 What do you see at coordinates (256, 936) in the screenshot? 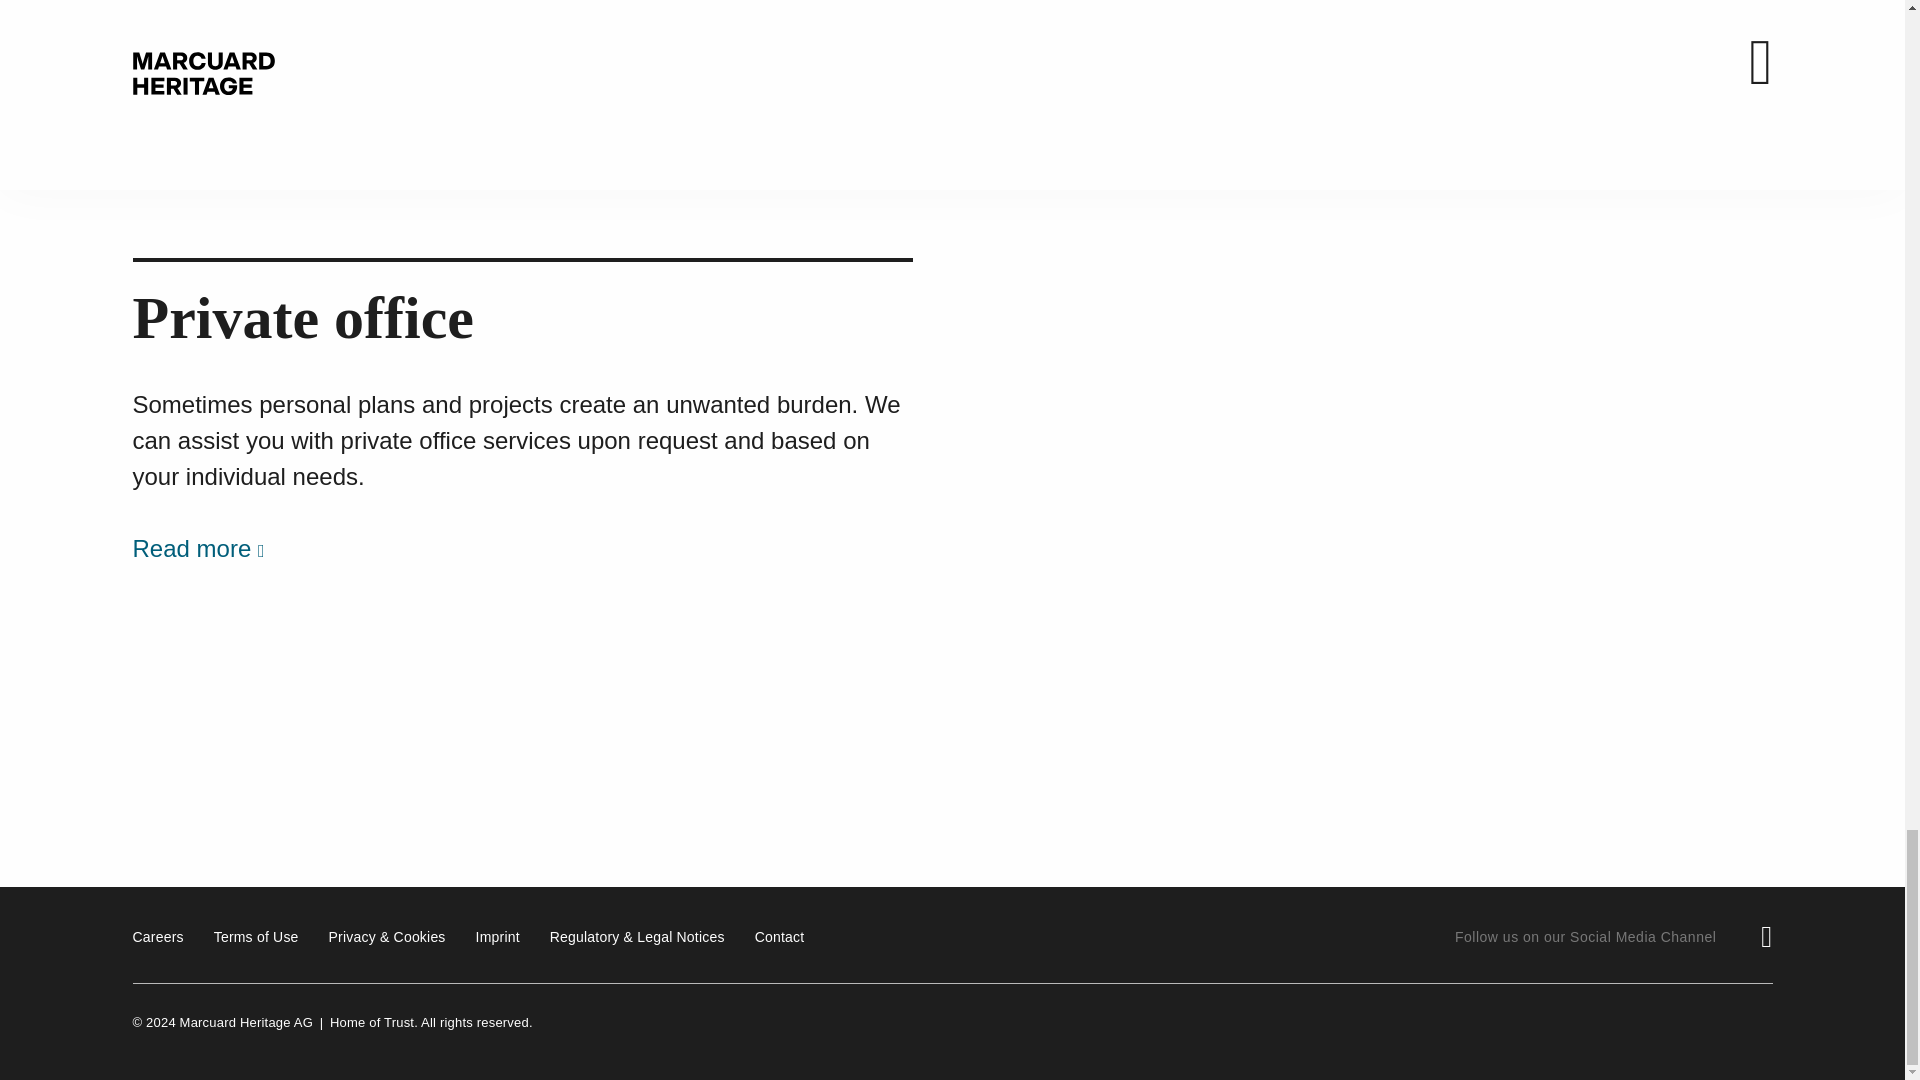
I see `Terms of Use` at bounding box center [256, 936].